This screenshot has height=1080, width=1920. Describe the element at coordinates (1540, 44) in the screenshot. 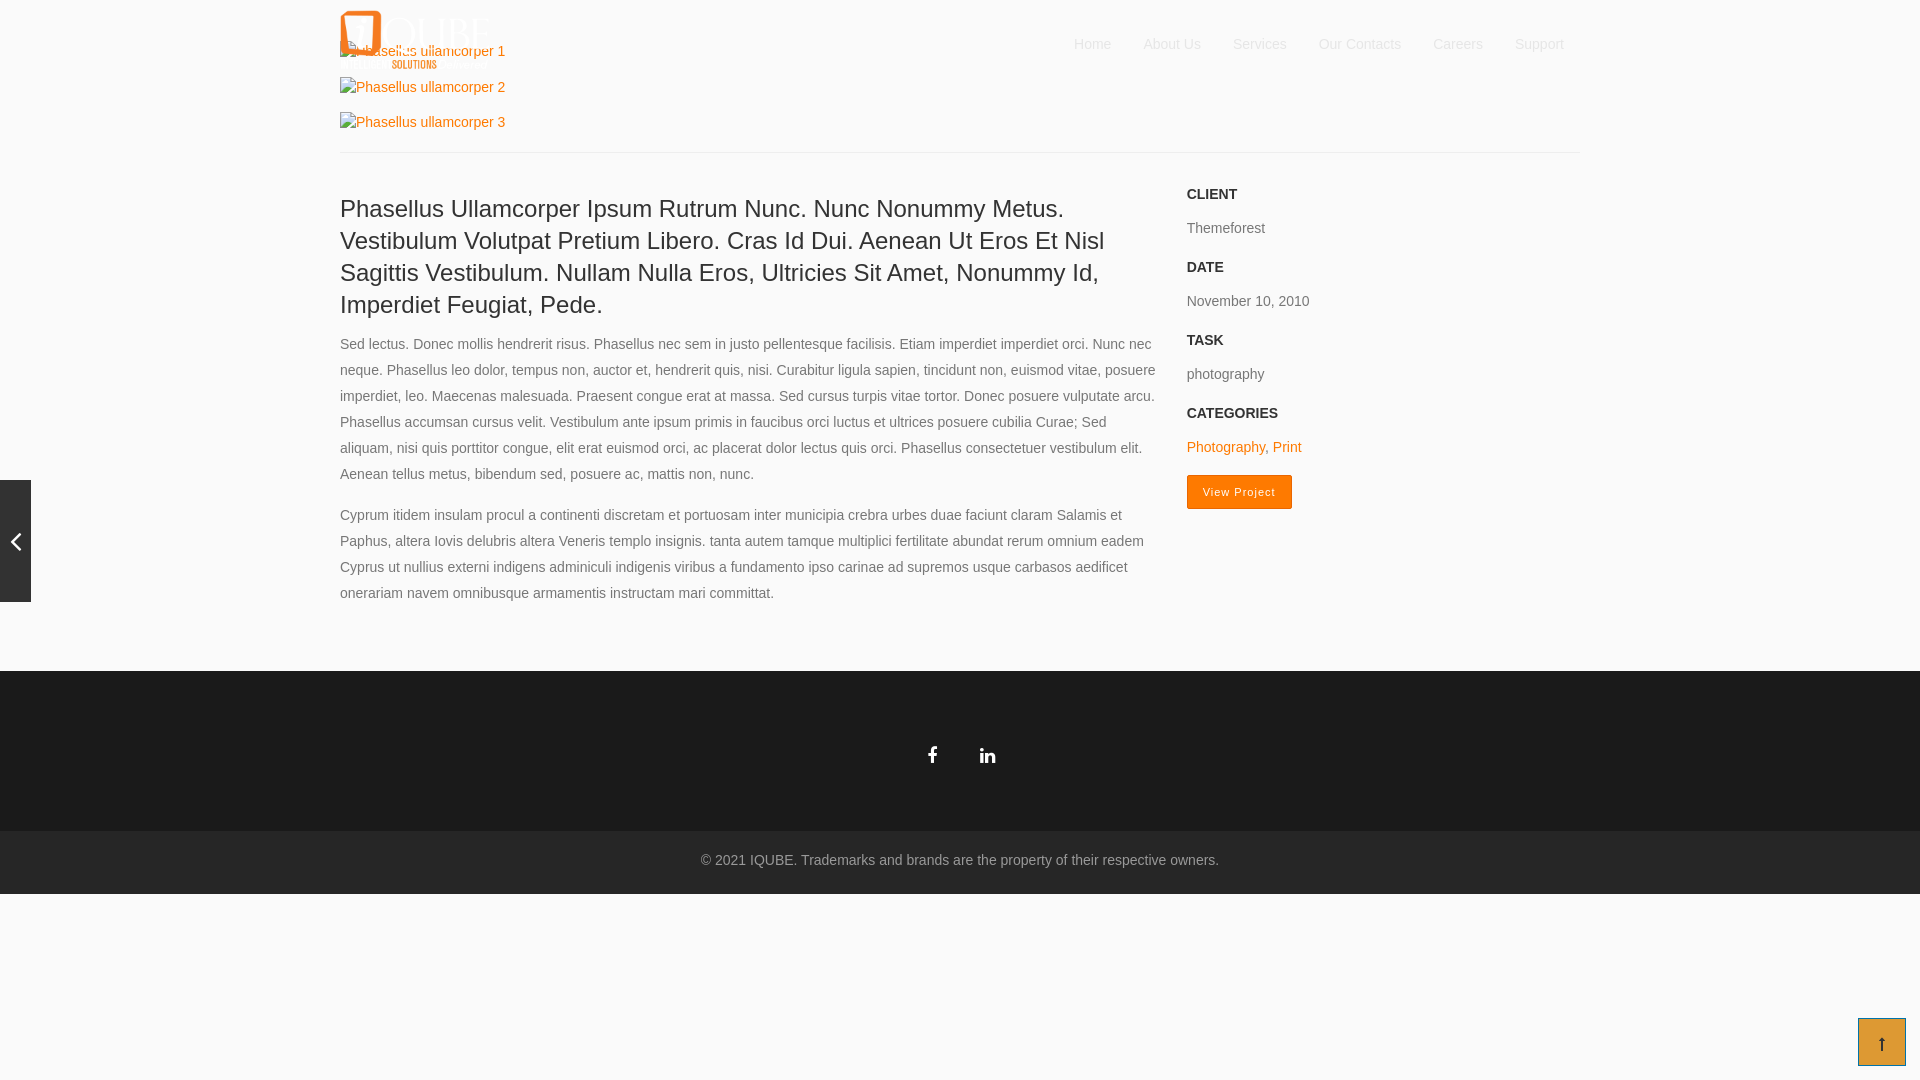

I see `Support` at that location.